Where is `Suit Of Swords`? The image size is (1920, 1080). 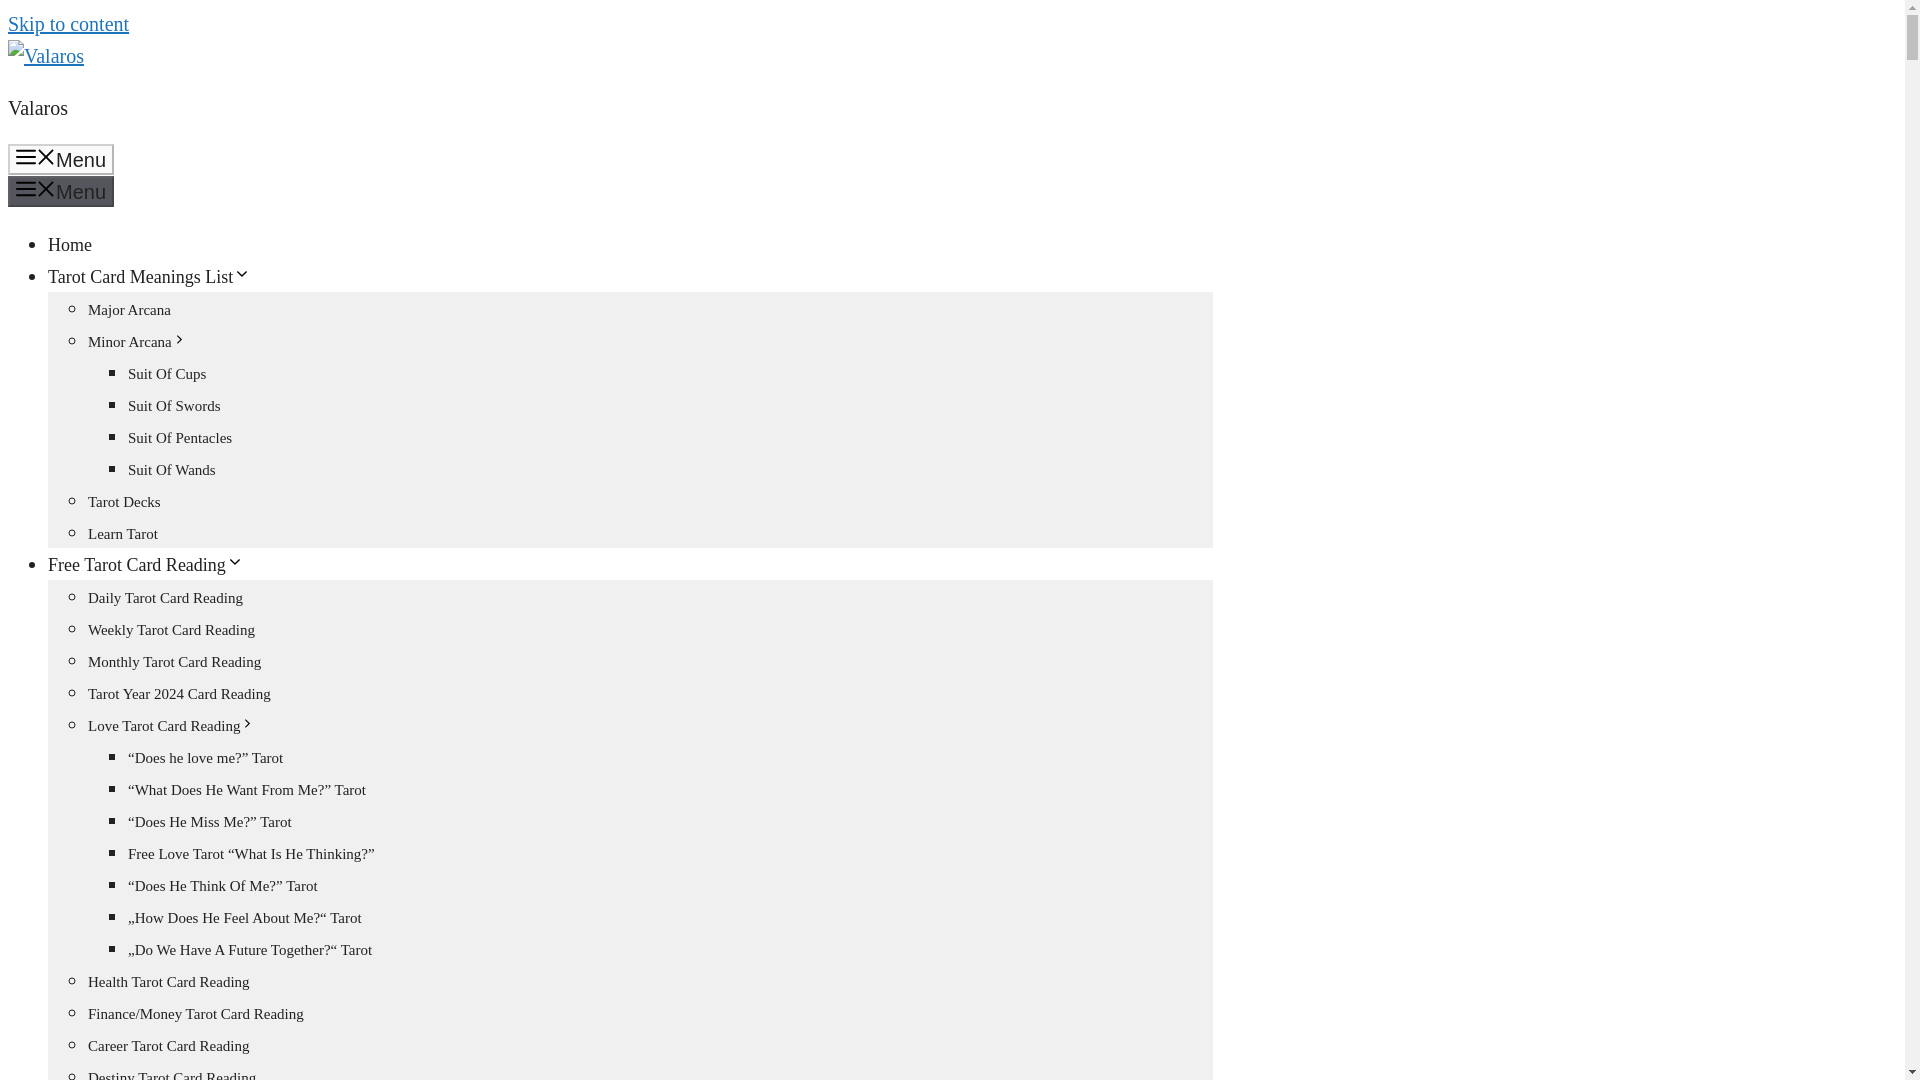 Suit Of Swords is located at coordinates (174, 406).